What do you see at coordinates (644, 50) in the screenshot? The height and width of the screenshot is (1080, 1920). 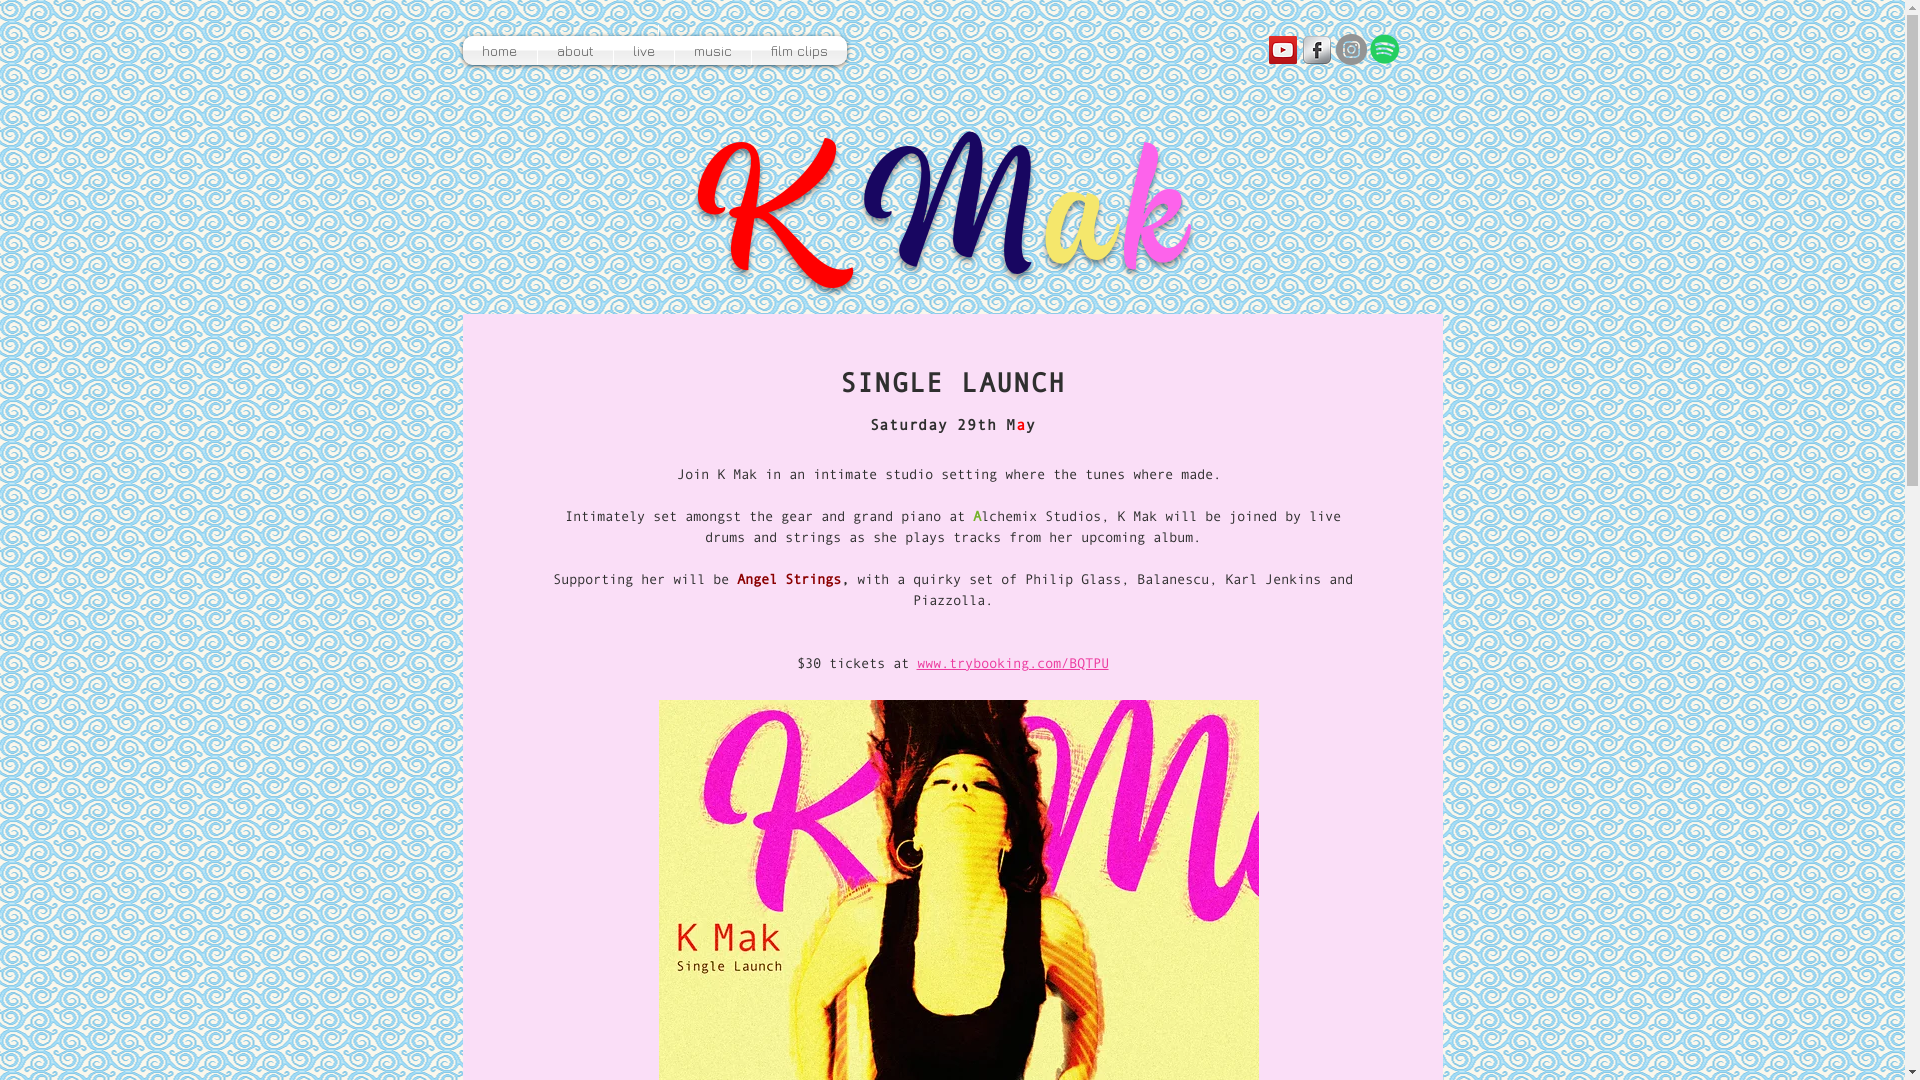 I see `live` at bounding box center [644, 50].